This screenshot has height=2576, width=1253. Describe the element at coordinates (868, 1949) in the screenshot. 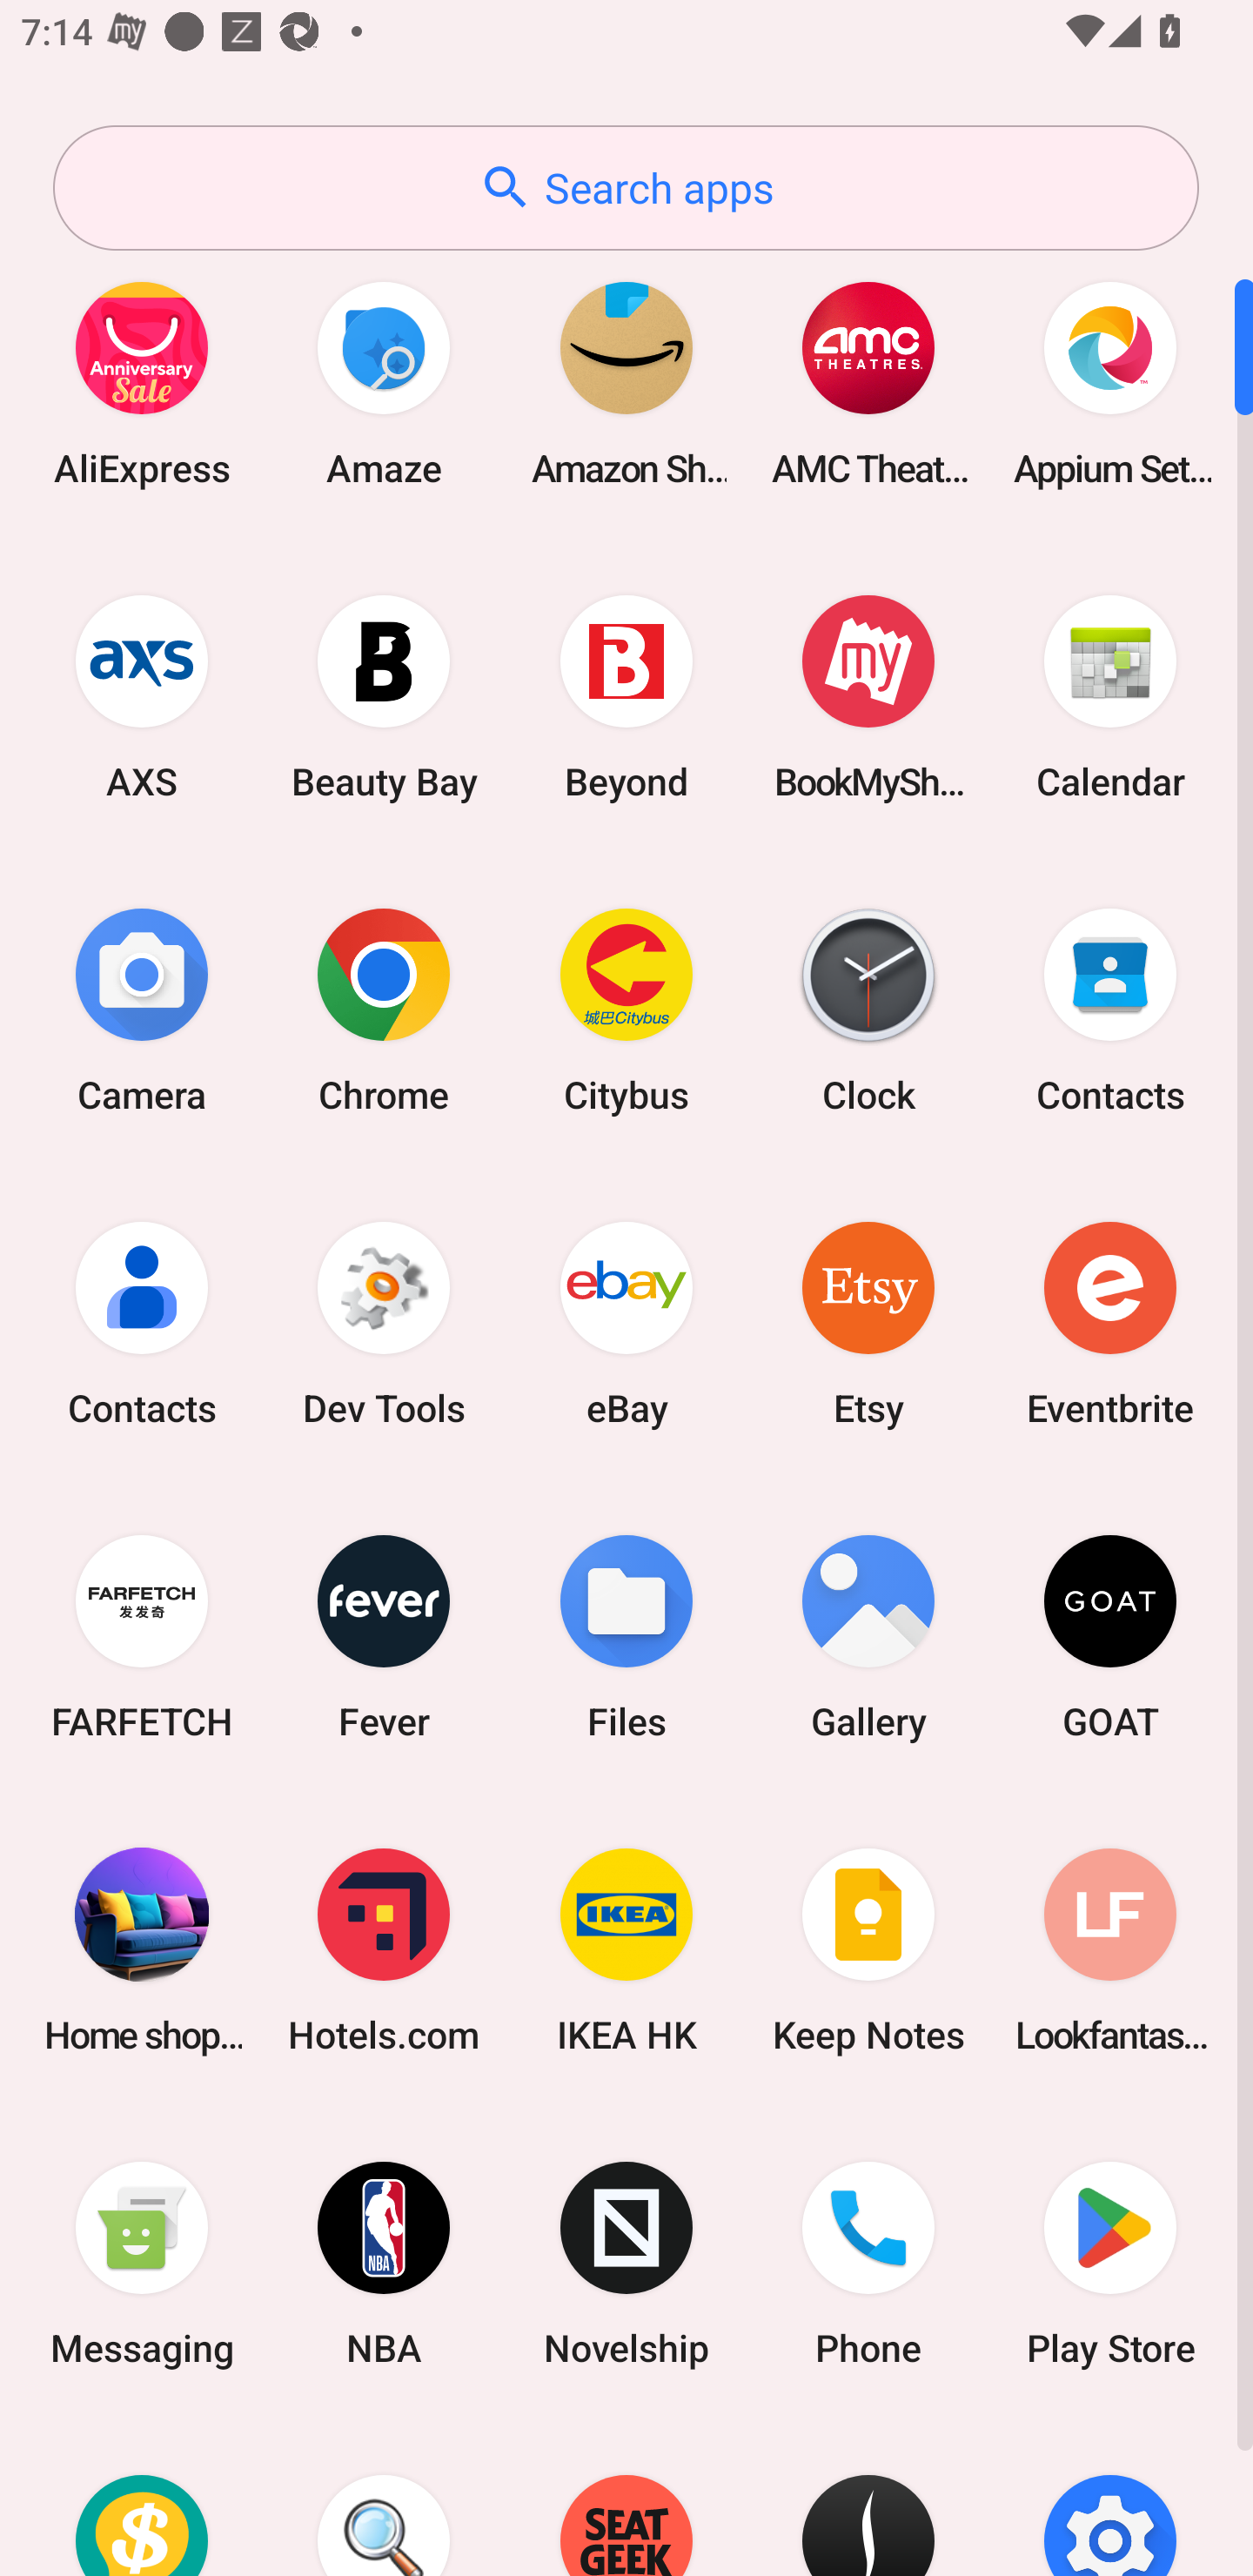

I see `Keep Notes` at that location.